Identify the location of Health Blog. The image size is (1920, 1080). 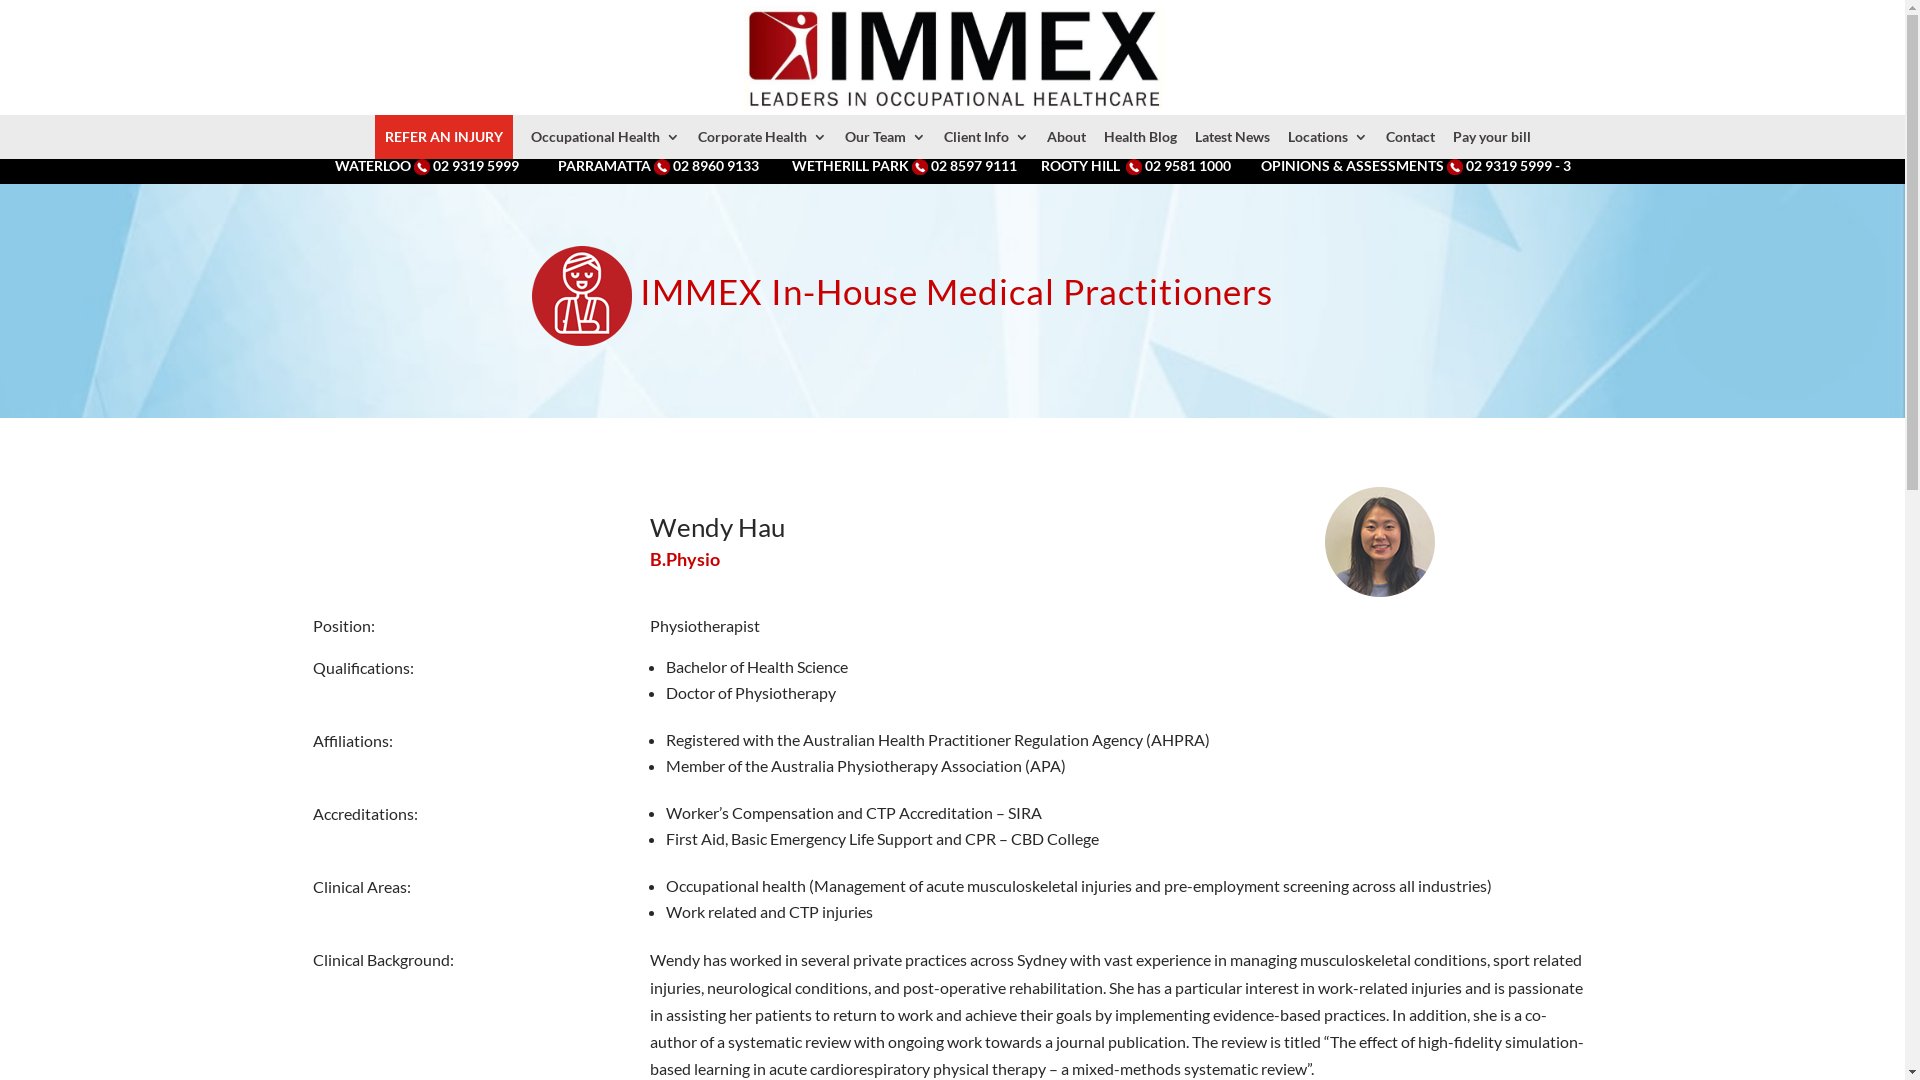
(1140, 137).